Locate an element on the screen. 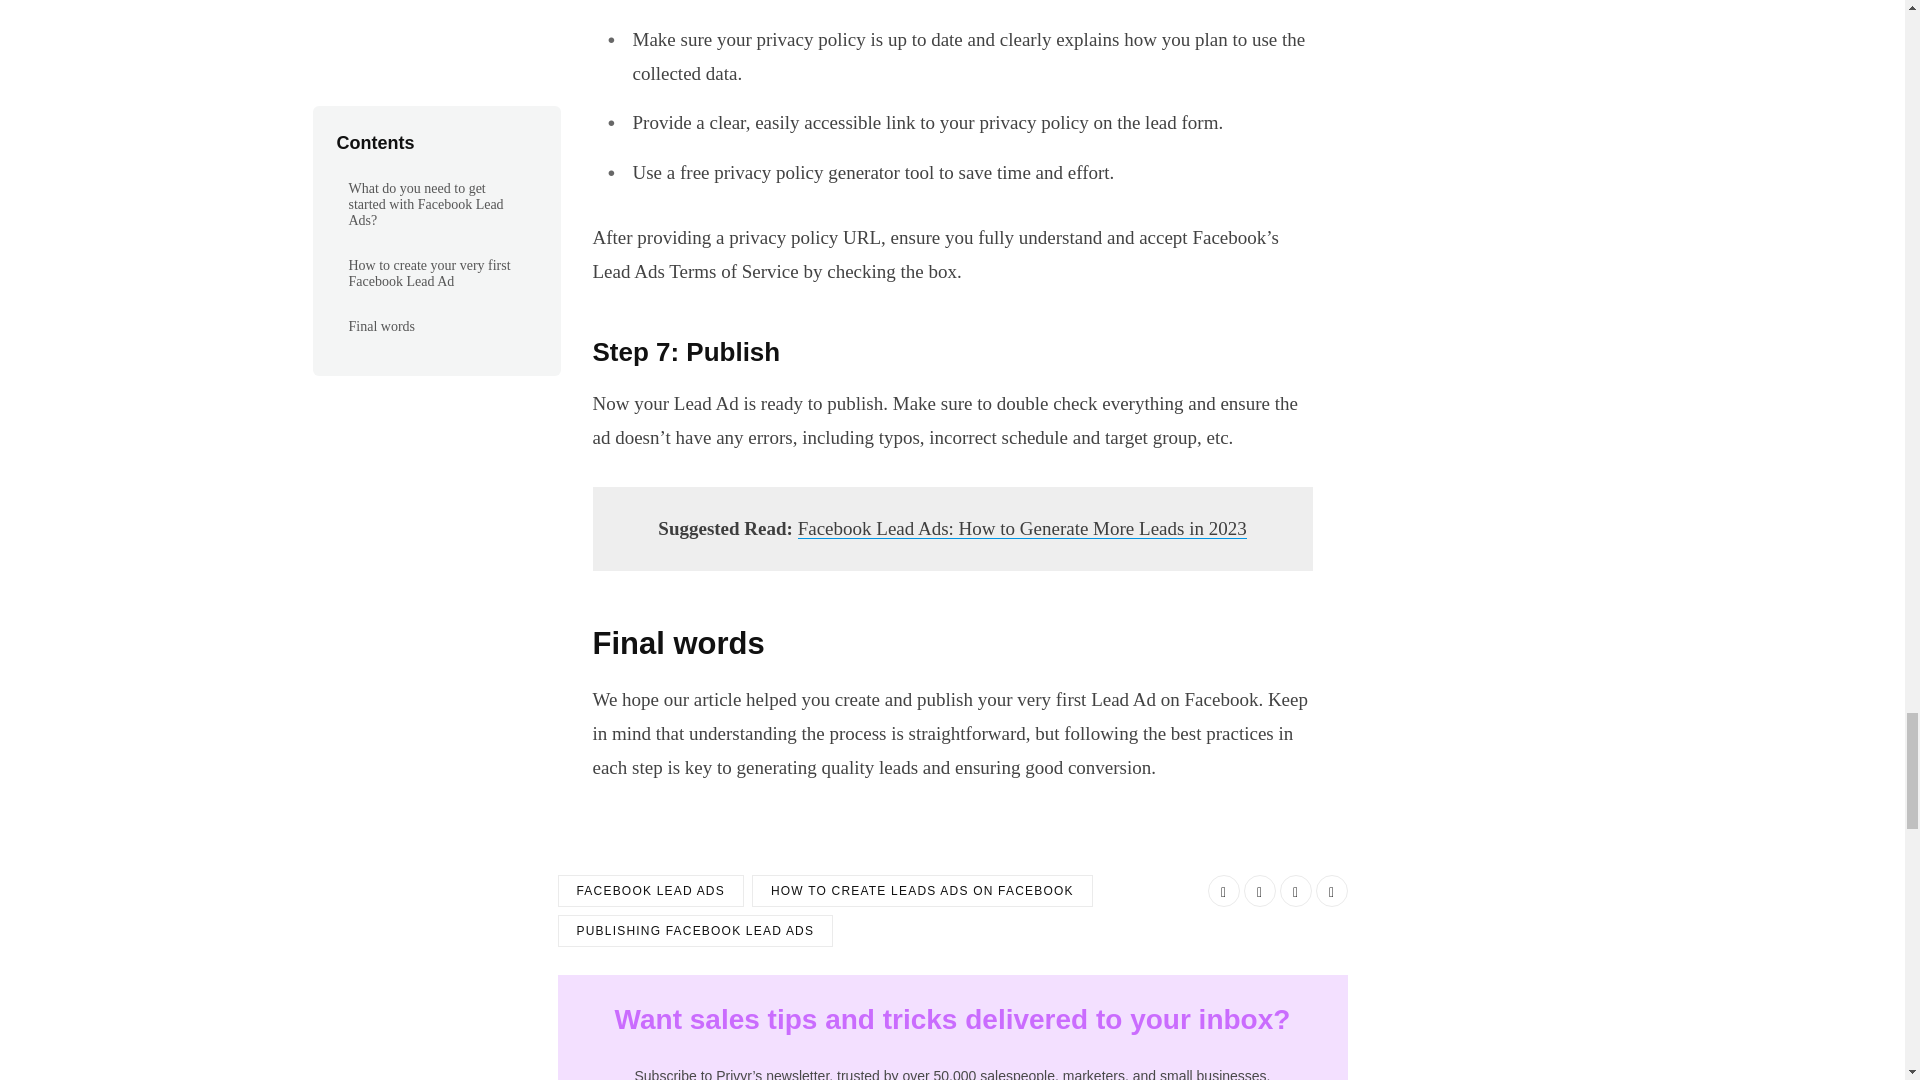  HOW TO CREATE LEADS ADS ON FACEBOOK is located at coordinates (922, 890).